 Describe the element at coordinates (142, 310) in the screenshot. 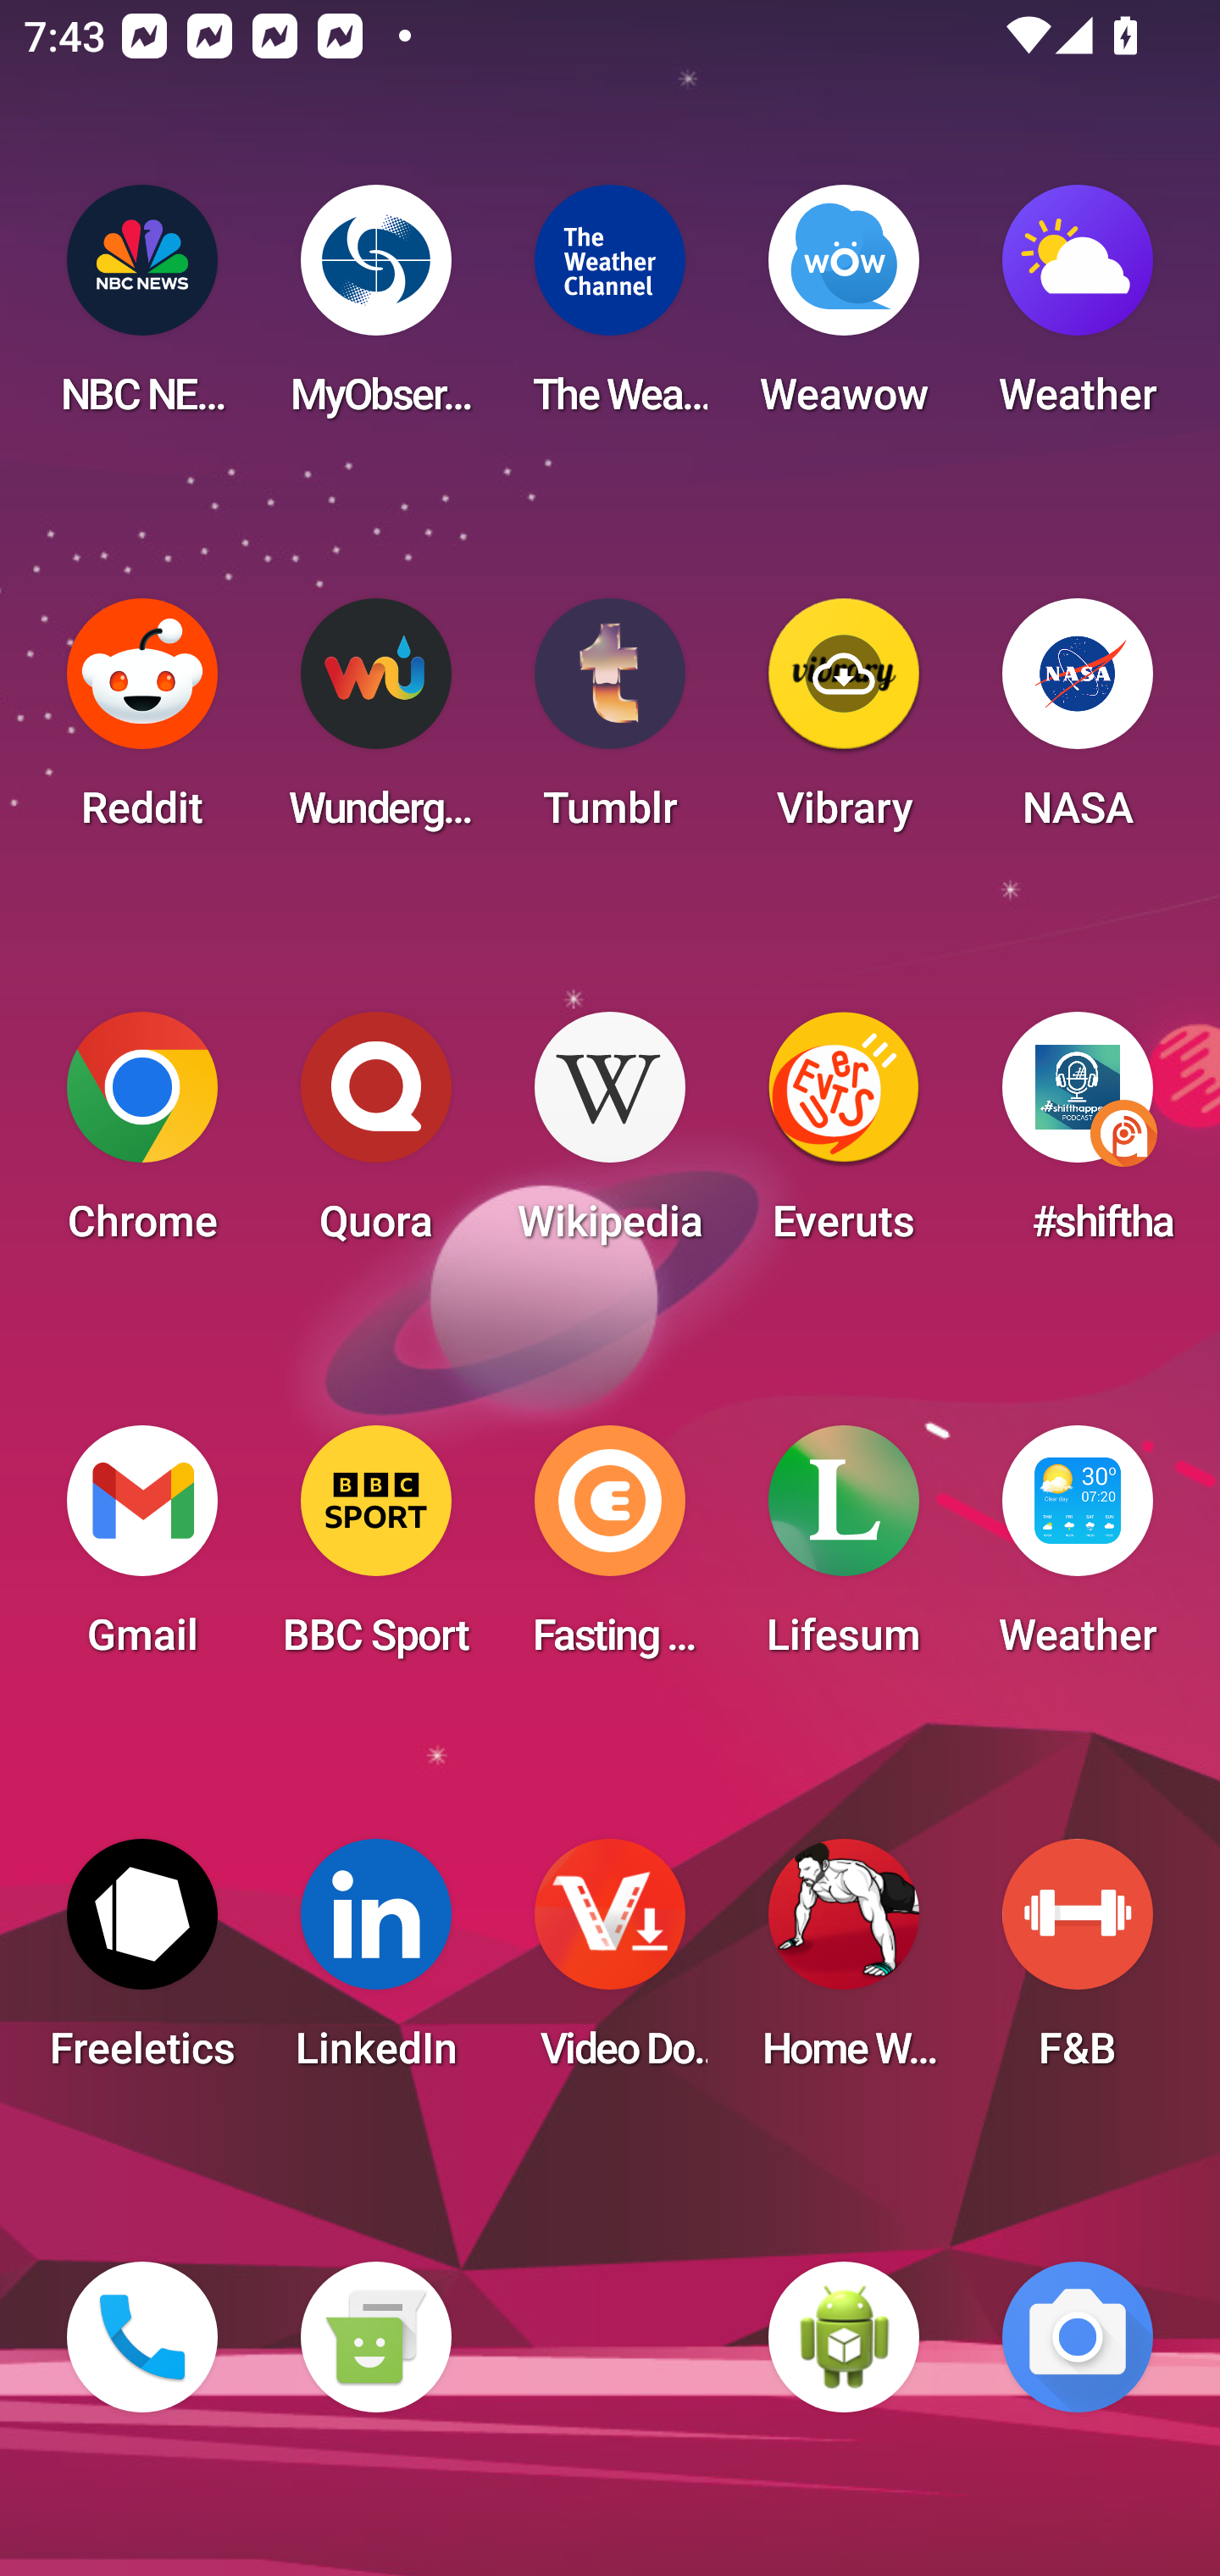

I see `NBC NEWS` at that location.